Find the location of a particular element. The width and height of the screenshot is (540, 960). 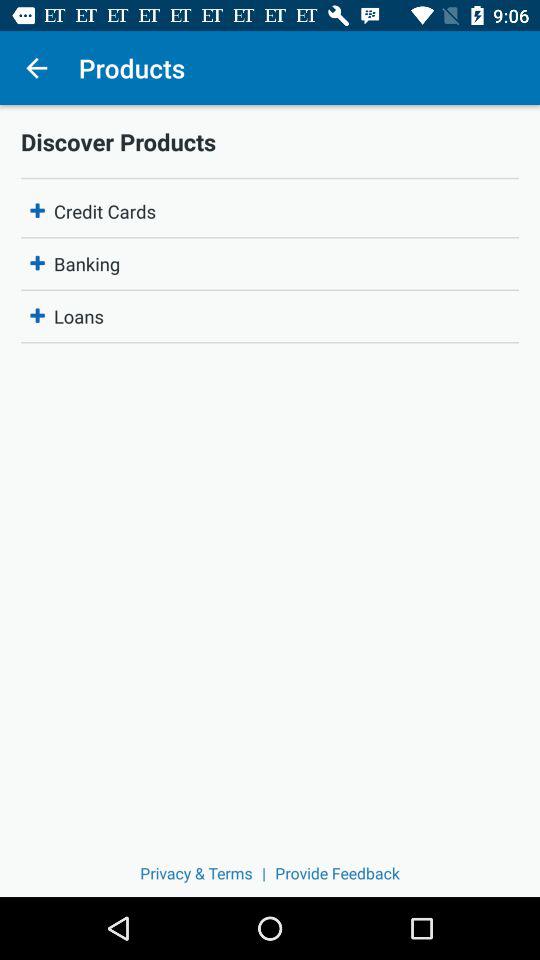

flip to privacy & terms is located at coordinates (196, 872).